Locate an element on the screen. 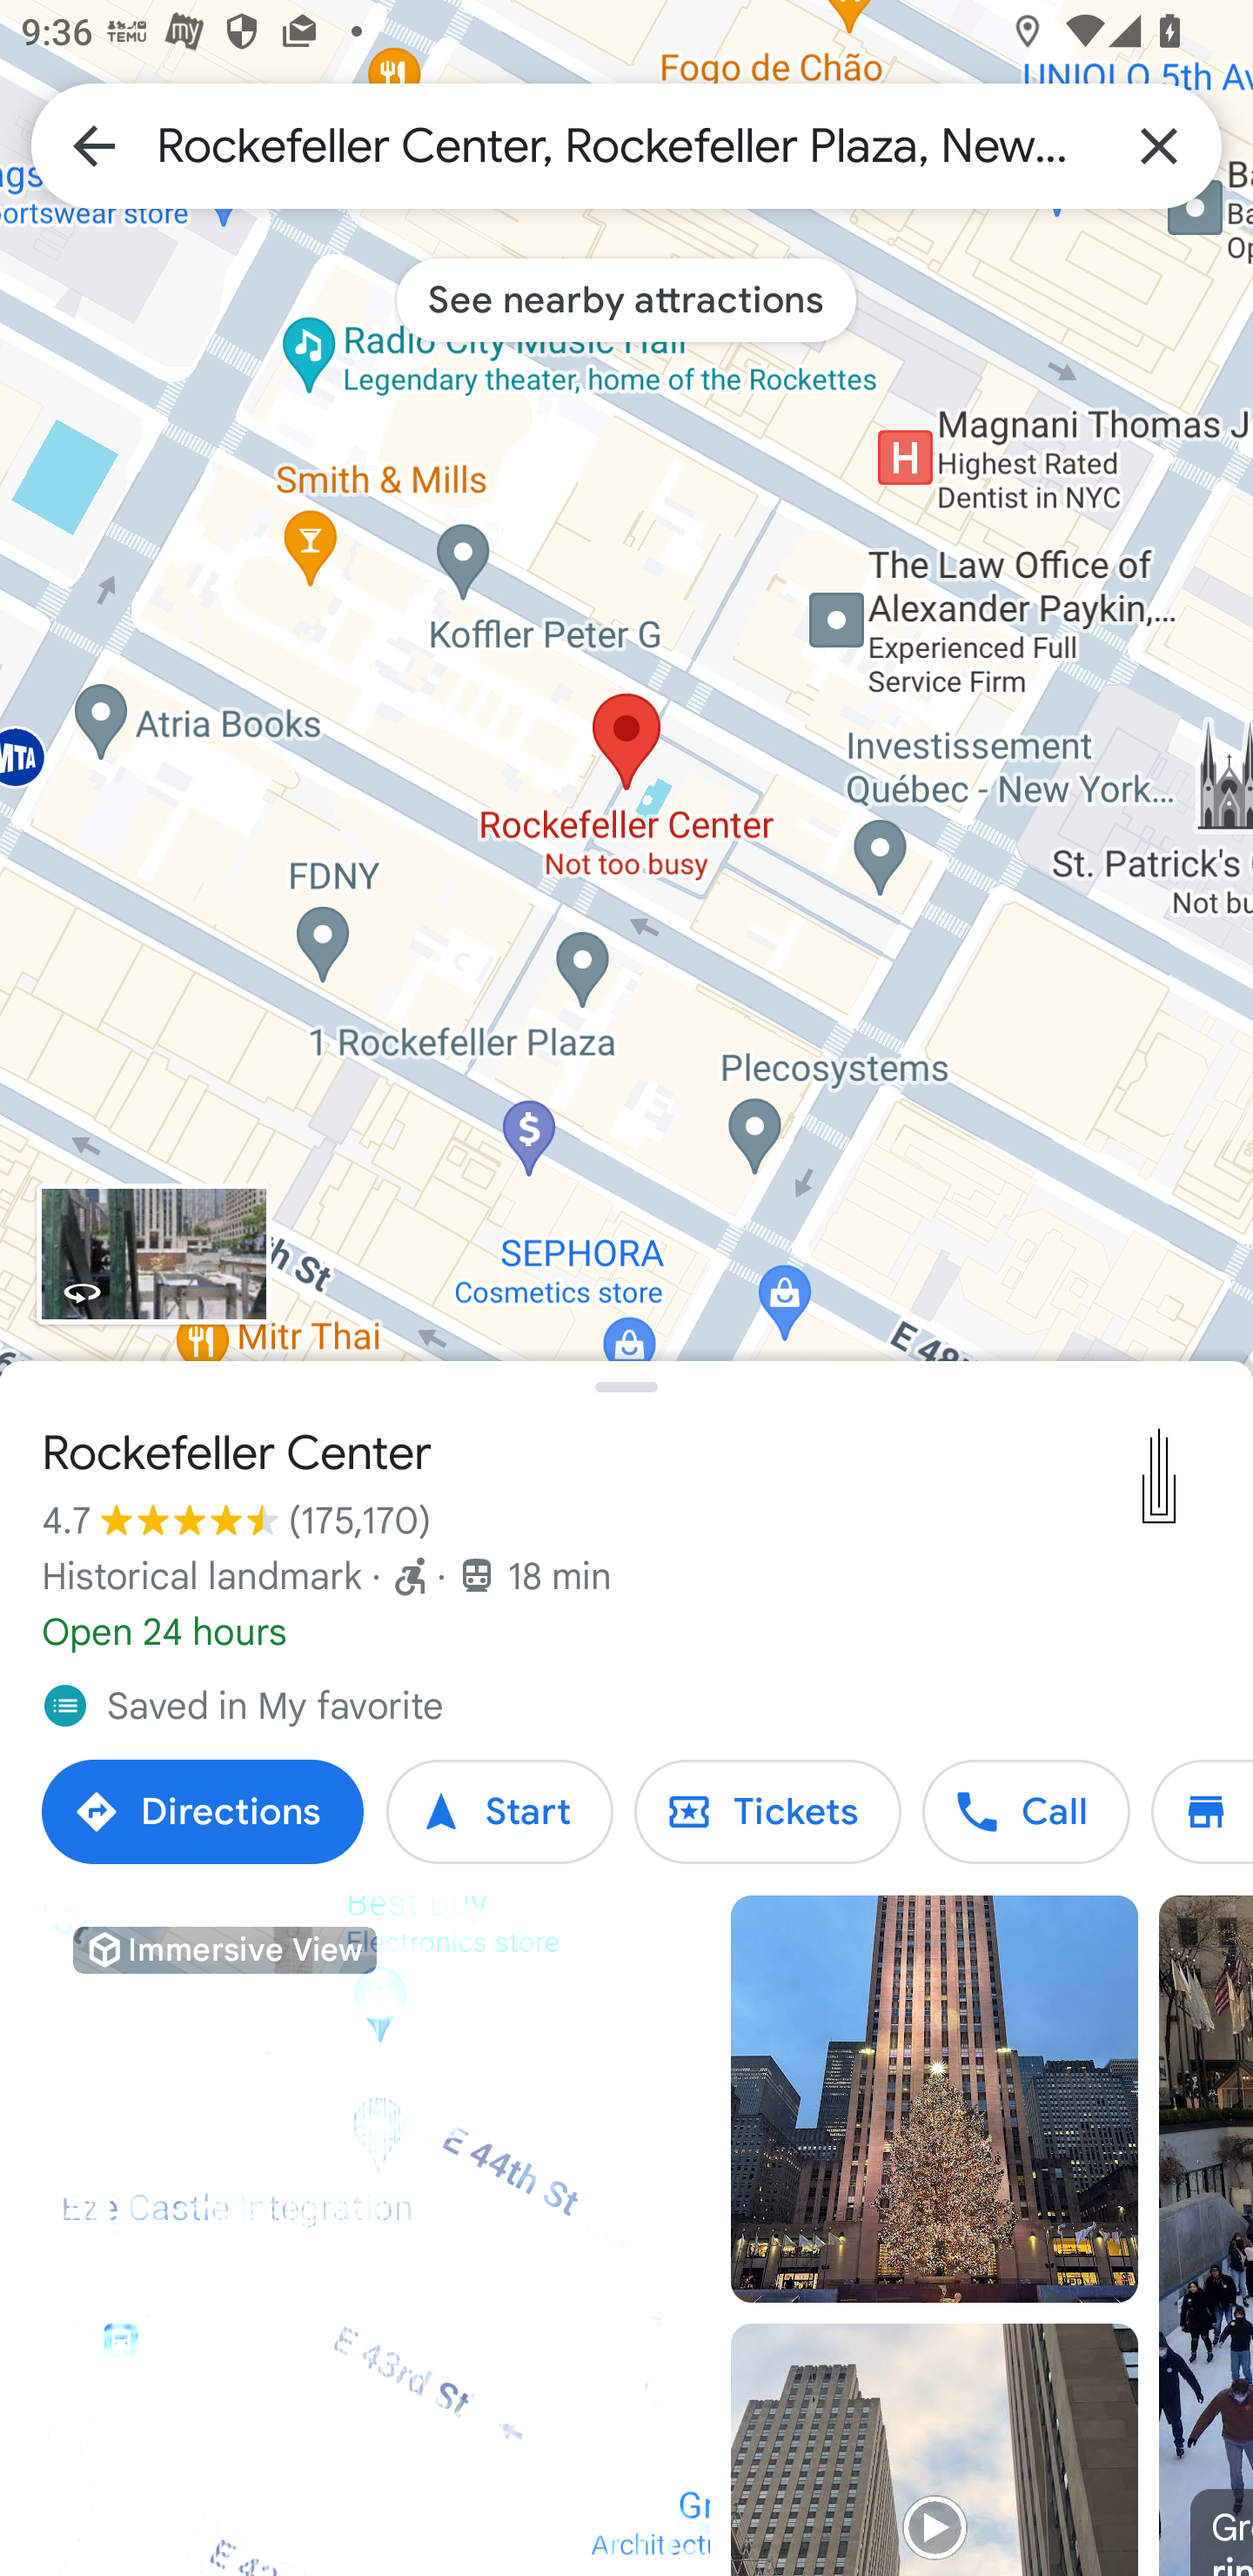  Video Immersive View is located at coordinates (376, 2236).